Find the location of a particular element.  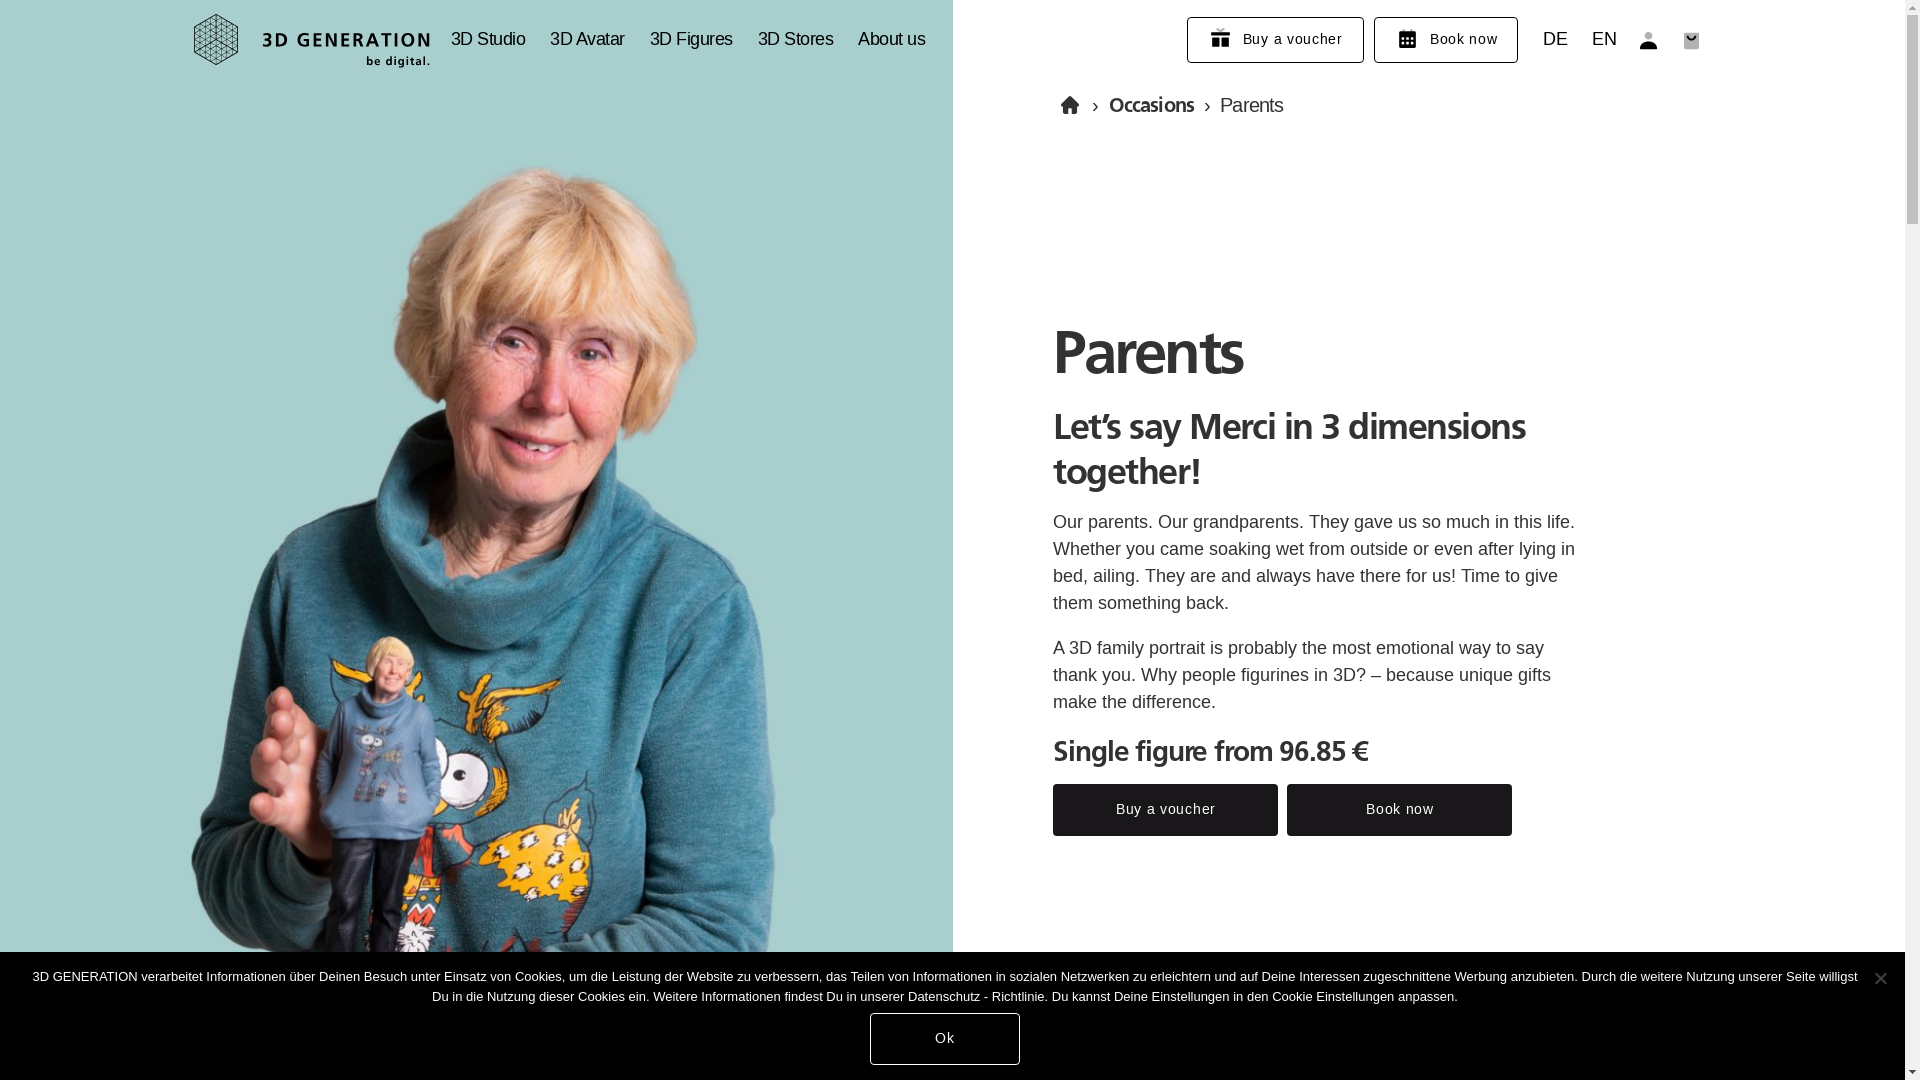

Book now is located at coordinates (1400, 810).